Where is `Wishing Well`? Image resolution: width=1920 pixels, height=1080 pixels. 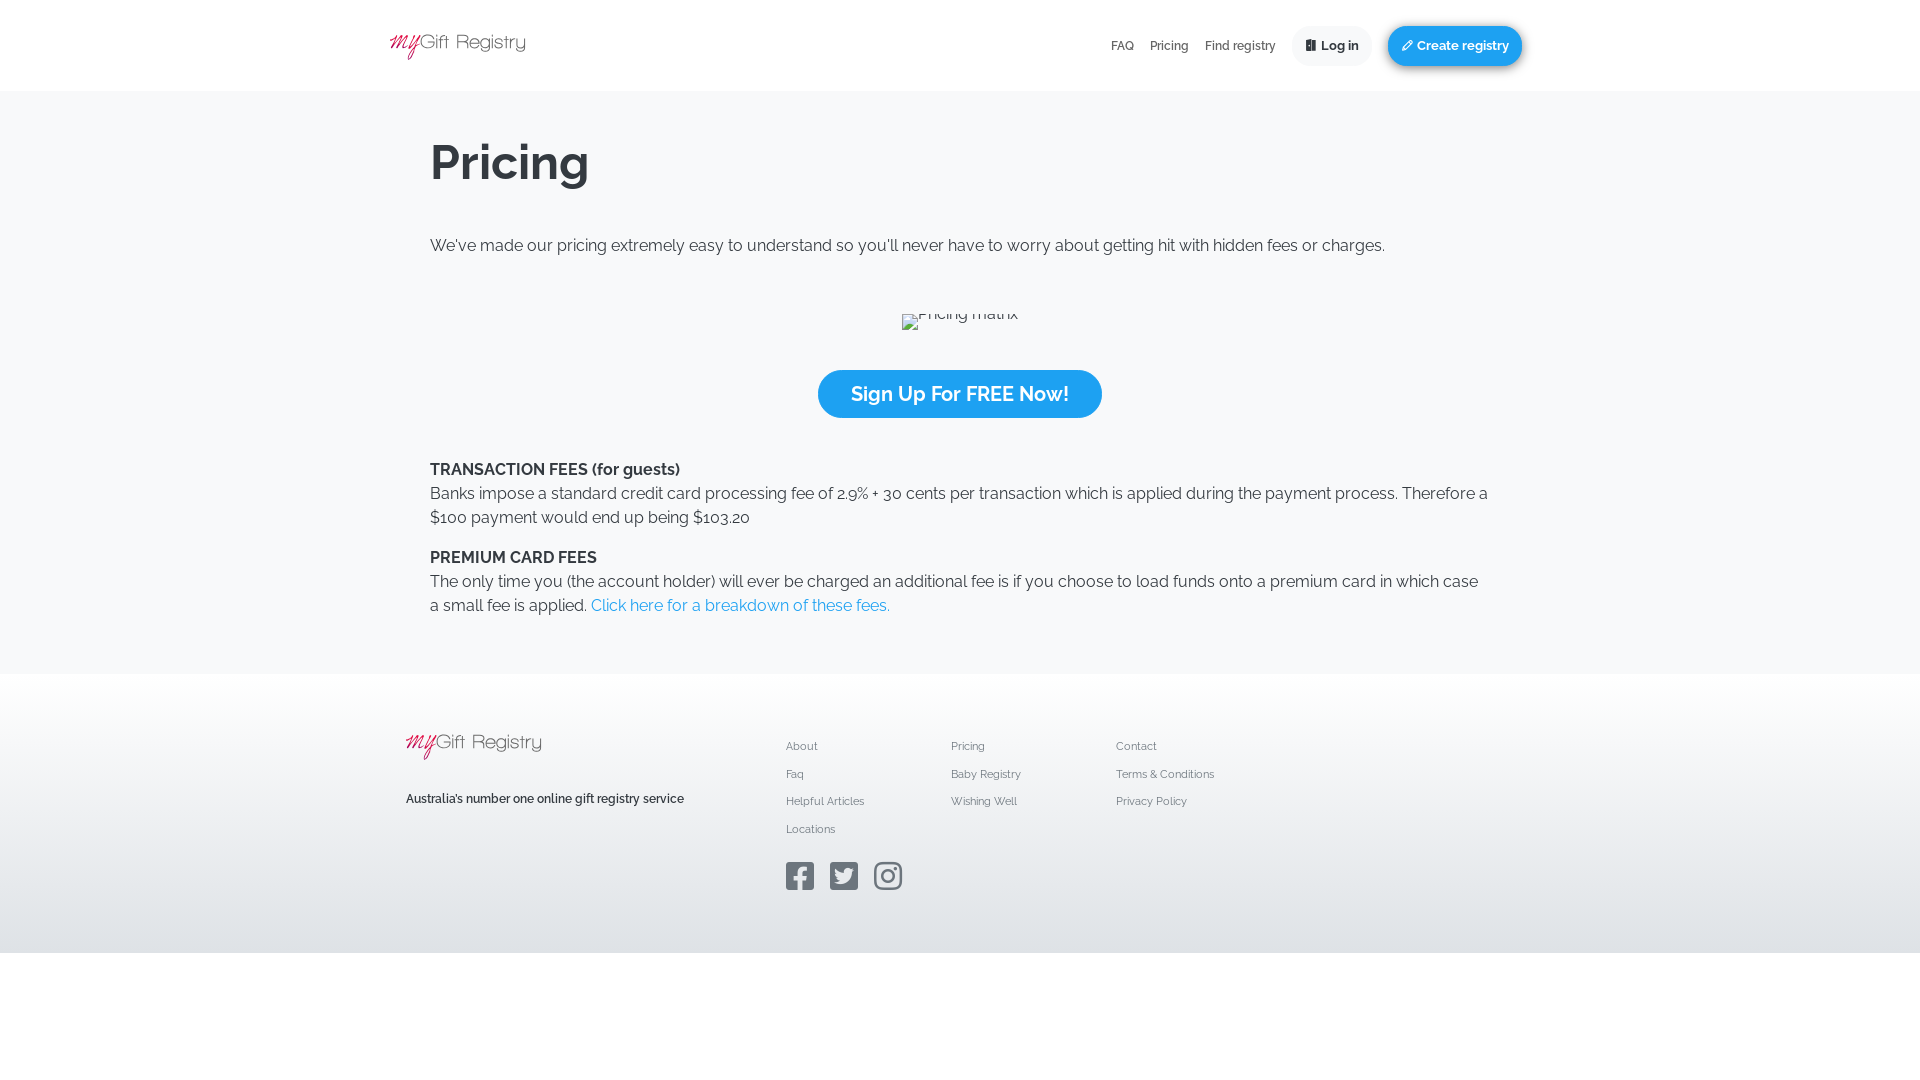 Wishing Well is located at coordinates (984, 802).